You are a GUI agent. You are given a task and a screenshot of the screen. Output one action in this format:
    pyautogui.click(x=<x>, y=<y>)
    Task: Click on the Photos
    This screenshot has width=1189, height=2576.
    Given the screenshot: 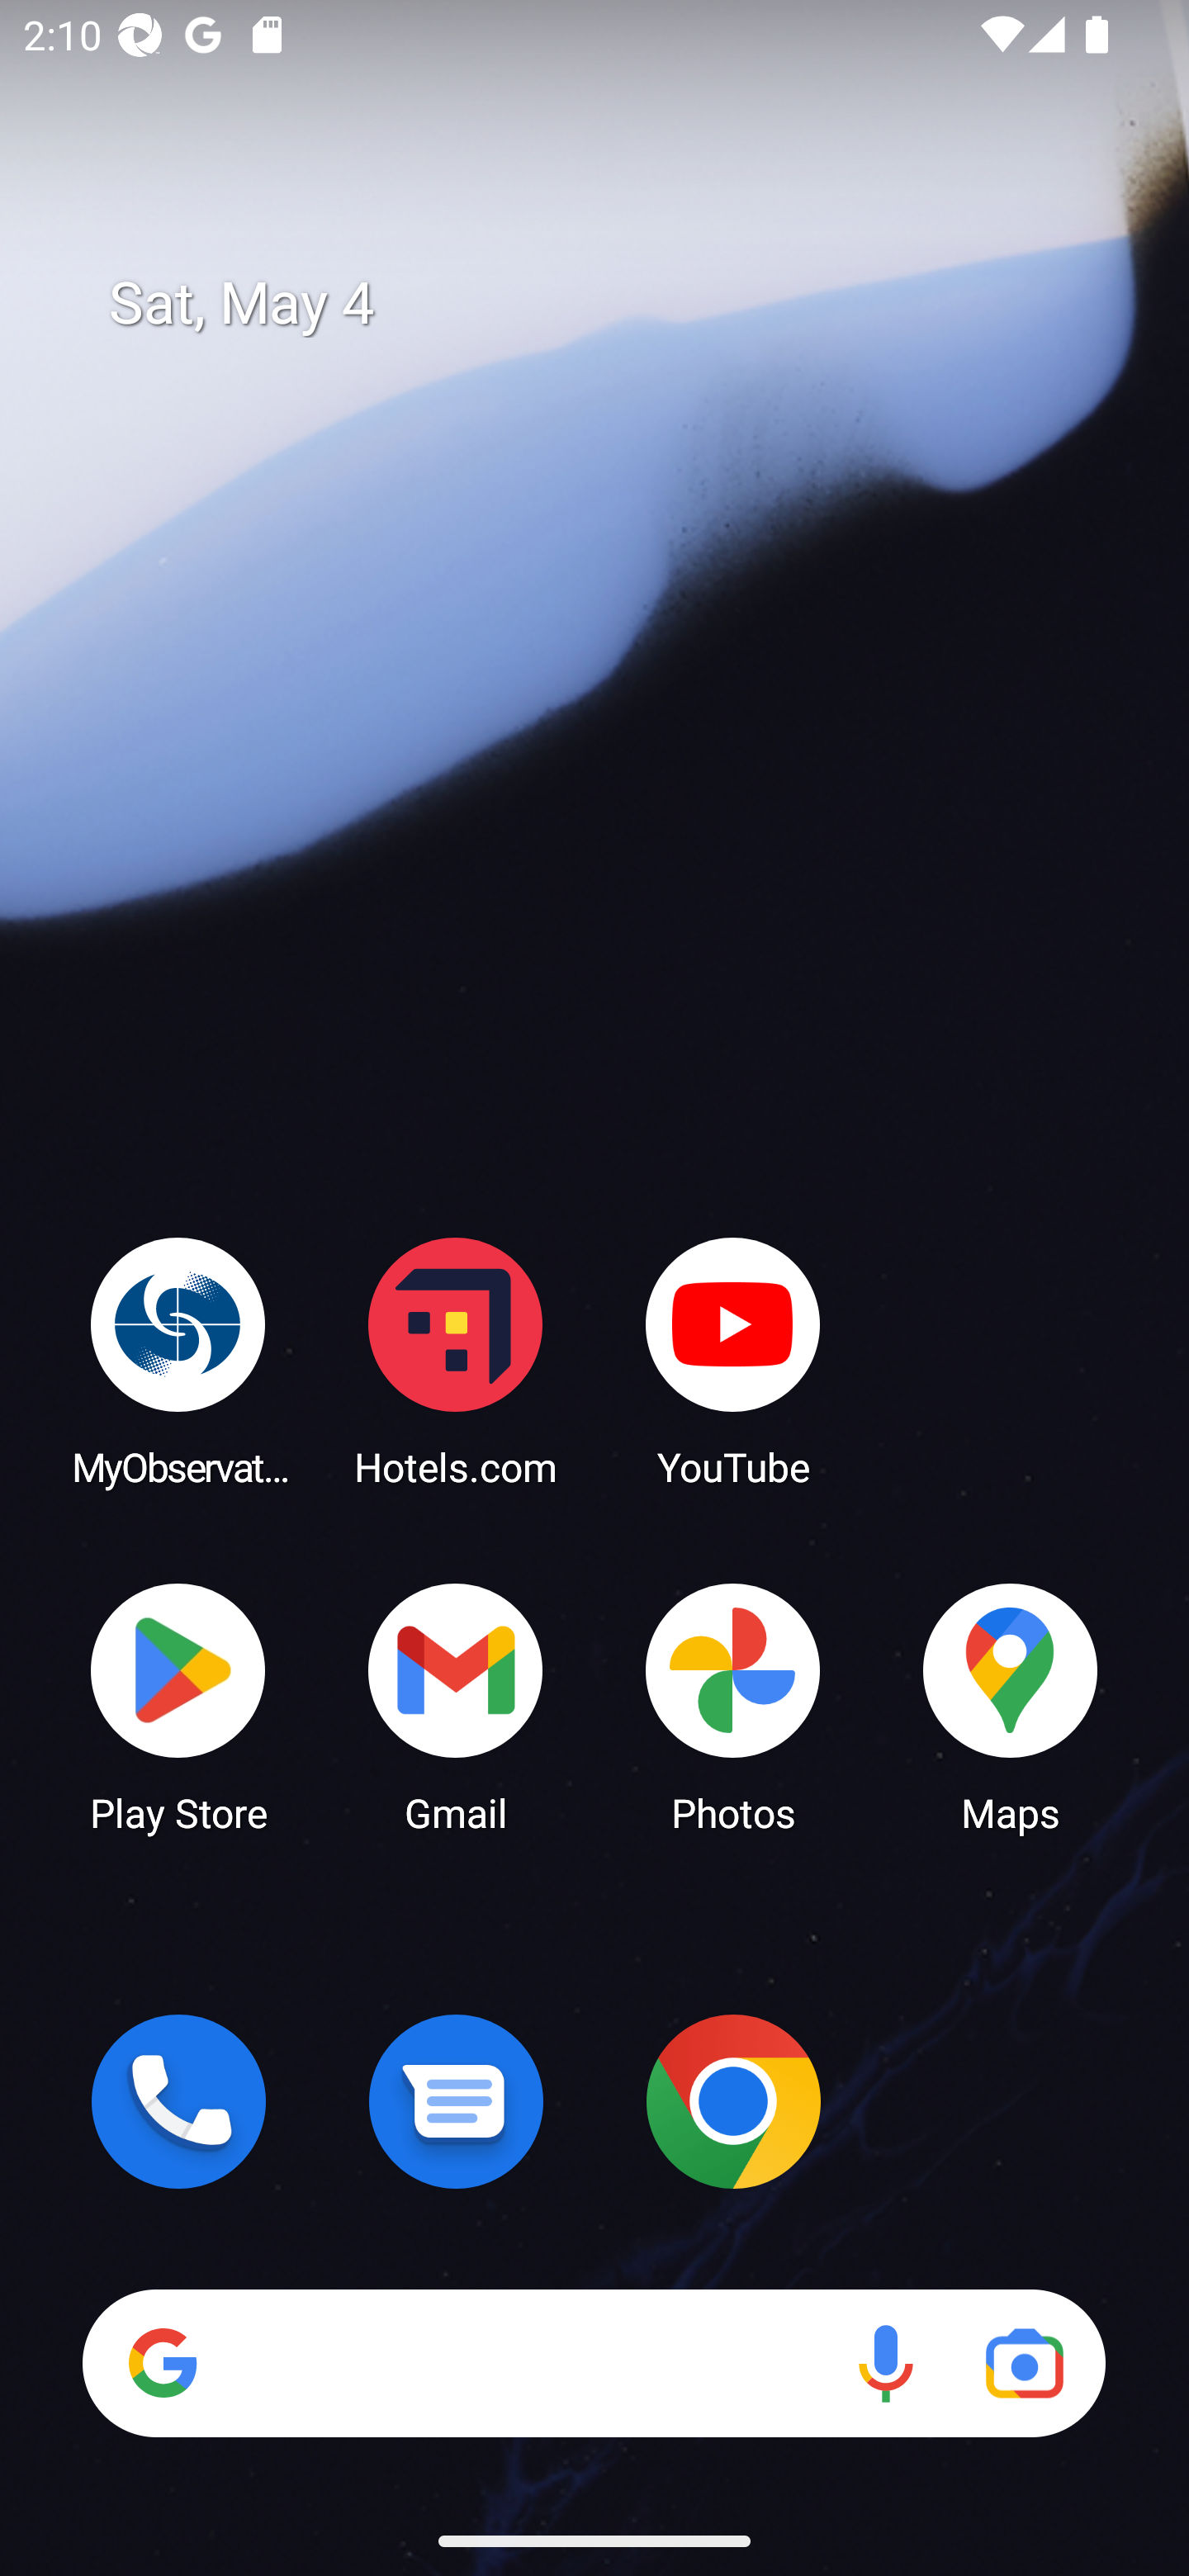 What is the action you would take?
    pyautogui.click(x=733, y=1706)
    